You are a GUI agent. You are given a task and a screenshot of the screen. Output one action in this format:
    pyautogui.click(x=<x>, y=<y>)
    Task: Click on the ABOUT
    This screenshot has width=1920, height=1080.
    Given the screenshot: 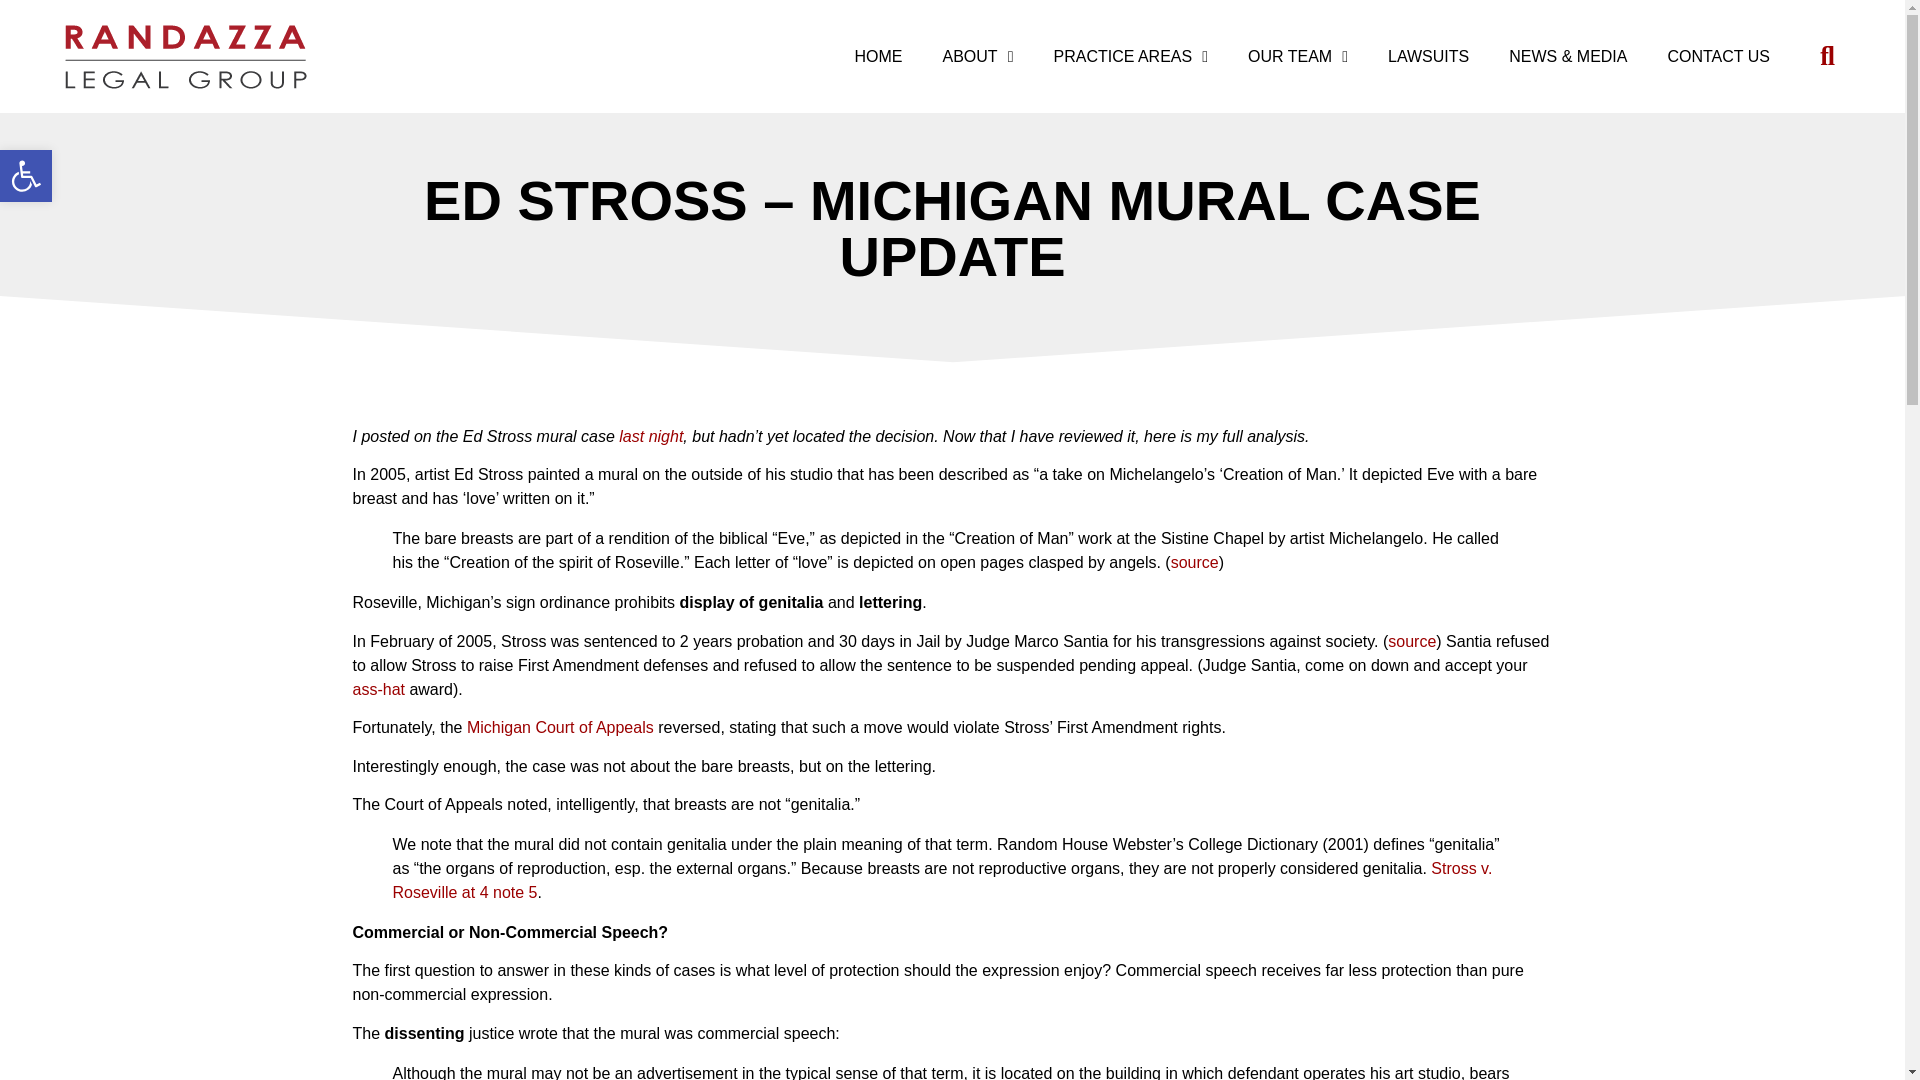 What is the action you would take?
    pyautogui.click(x=978, y=56)
    